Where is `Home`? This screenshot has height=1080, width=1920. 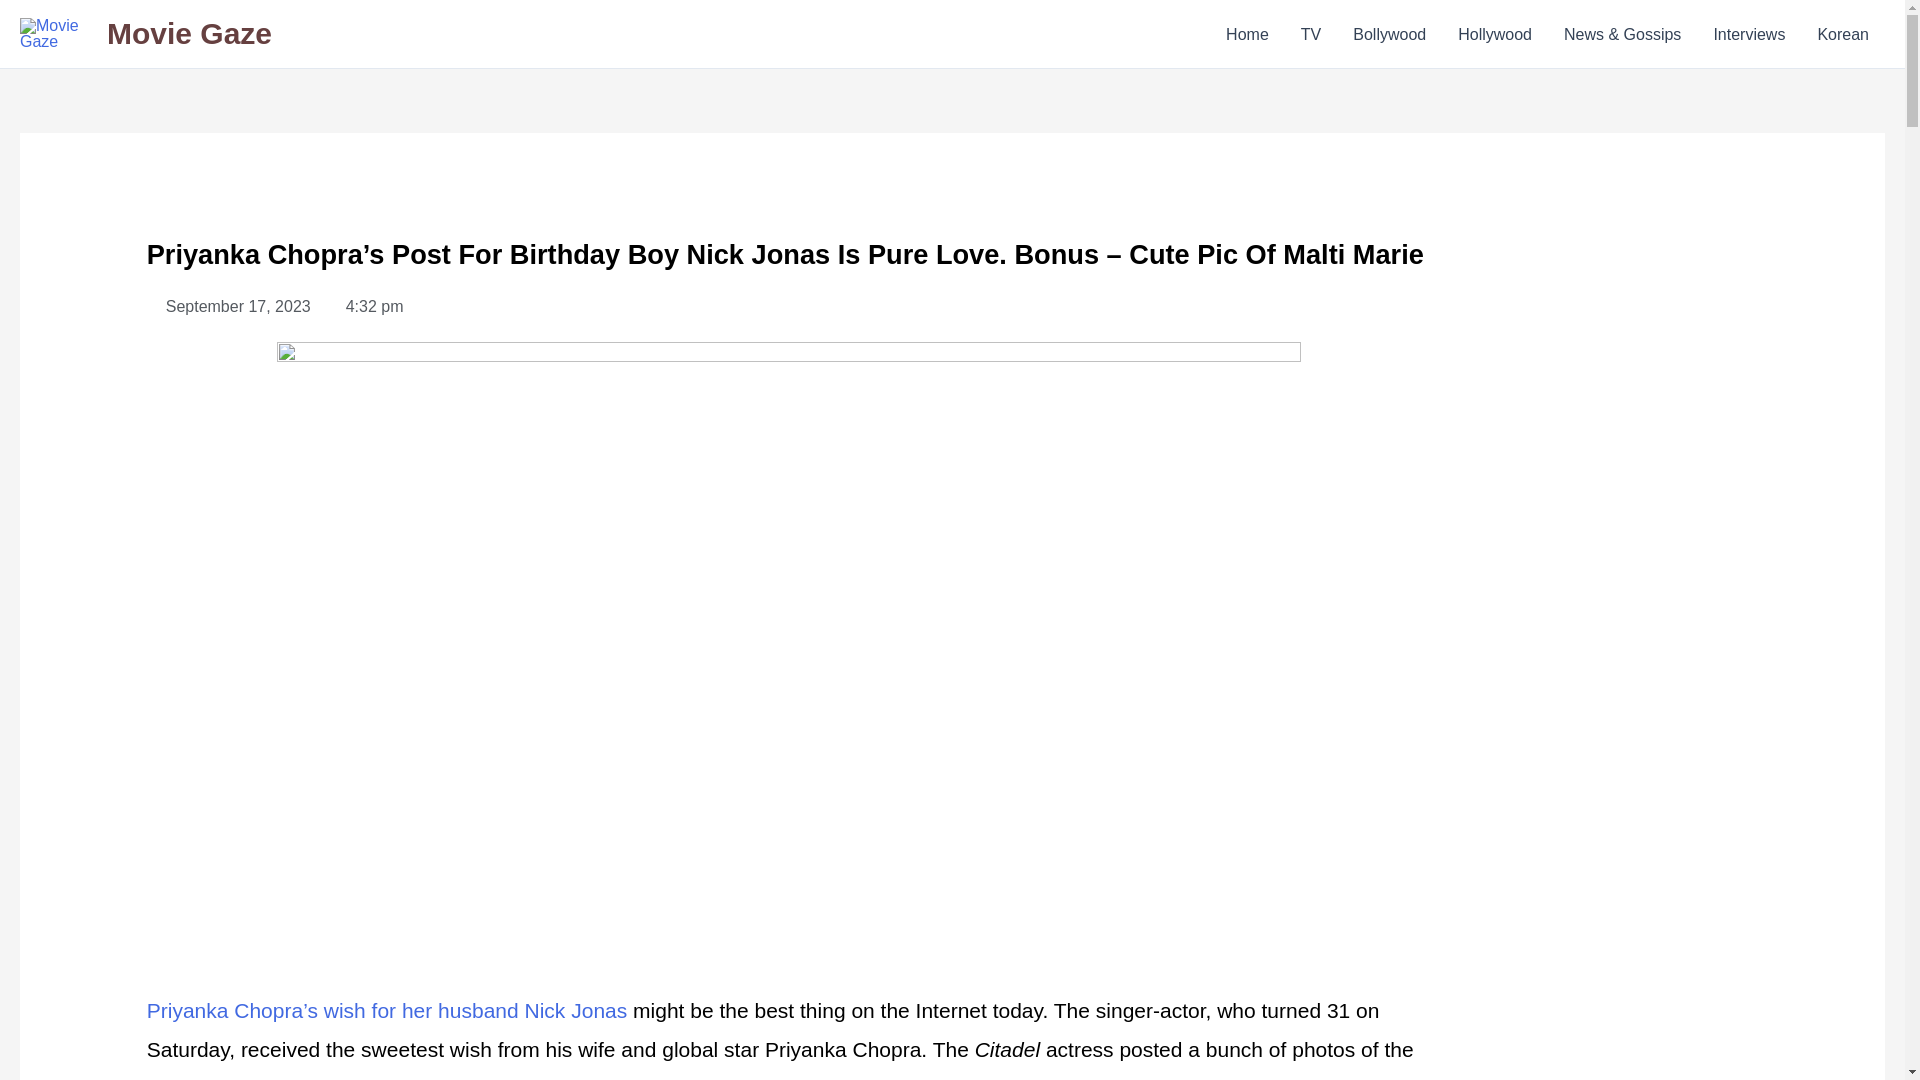
Home is located at coordinates (1246, 33).